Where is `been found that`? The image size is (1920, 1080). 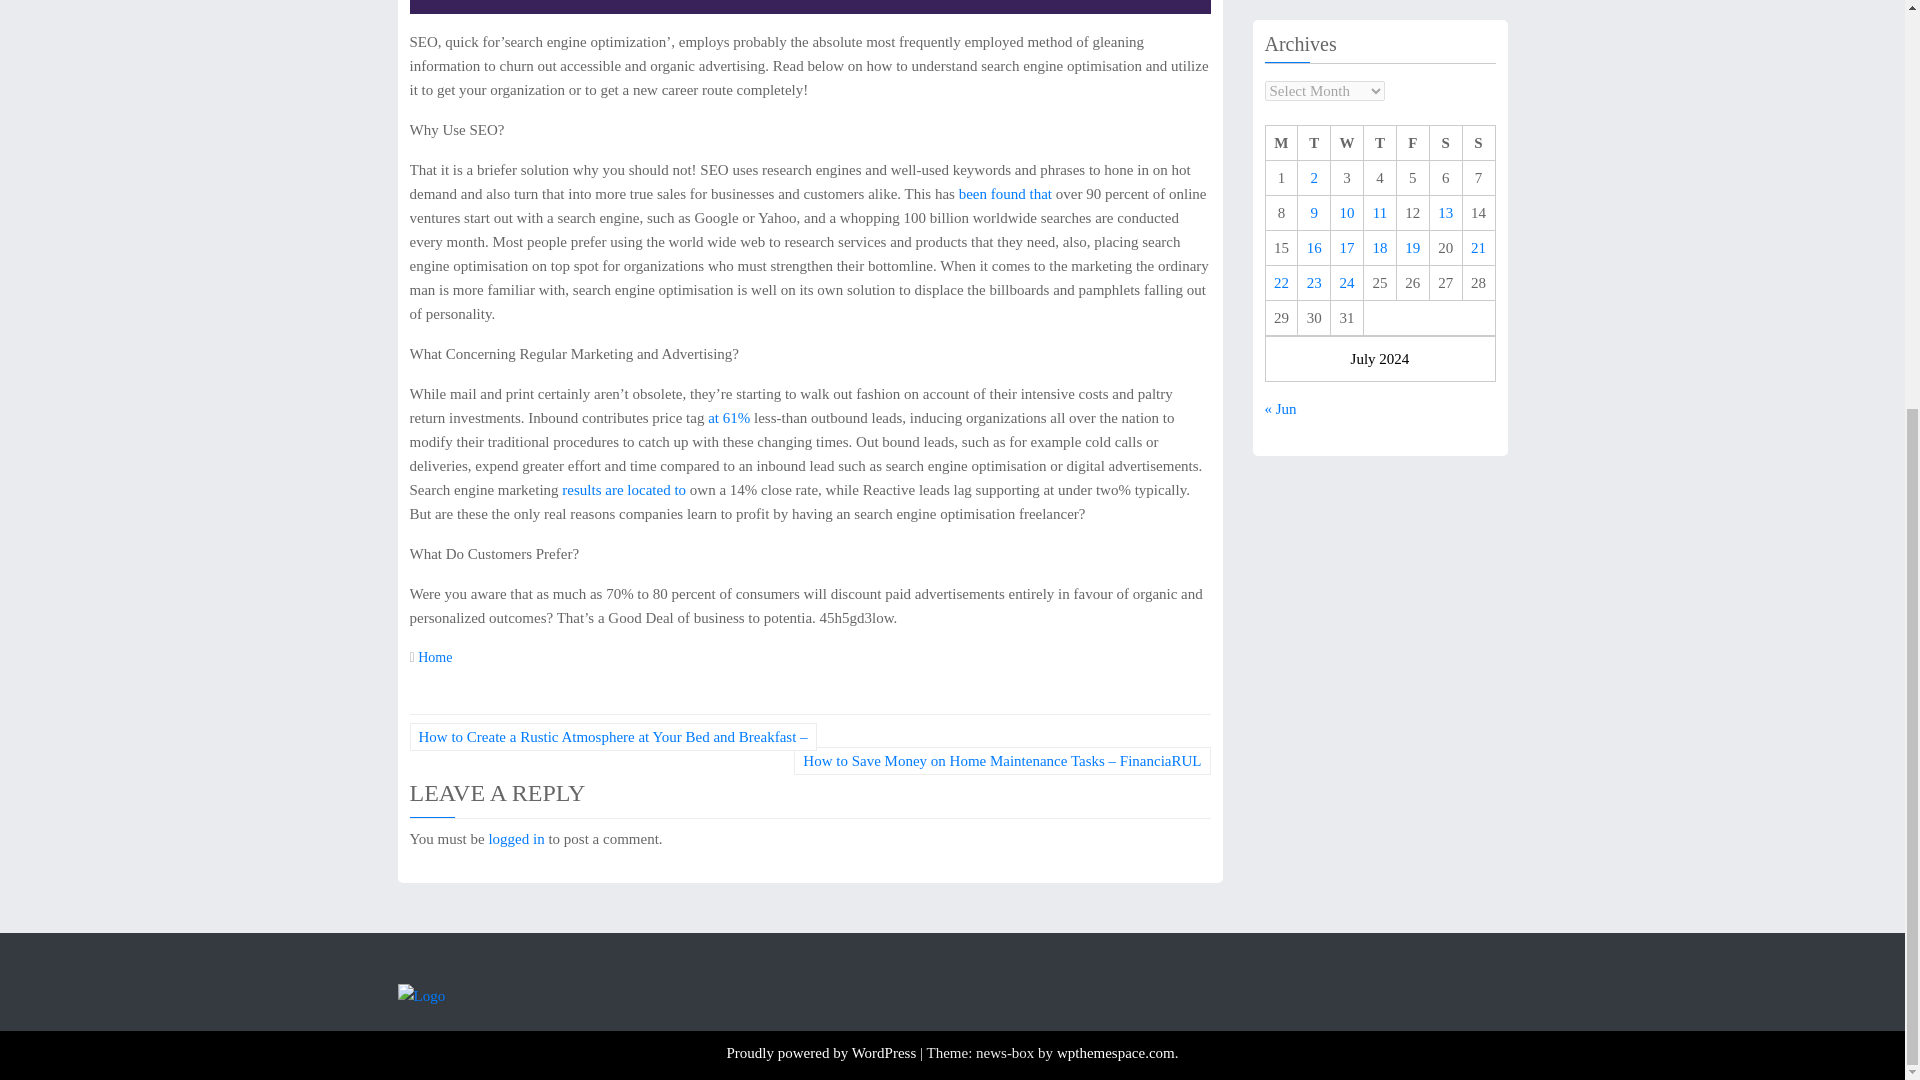 been found that is located at coordinates (1007, 193).